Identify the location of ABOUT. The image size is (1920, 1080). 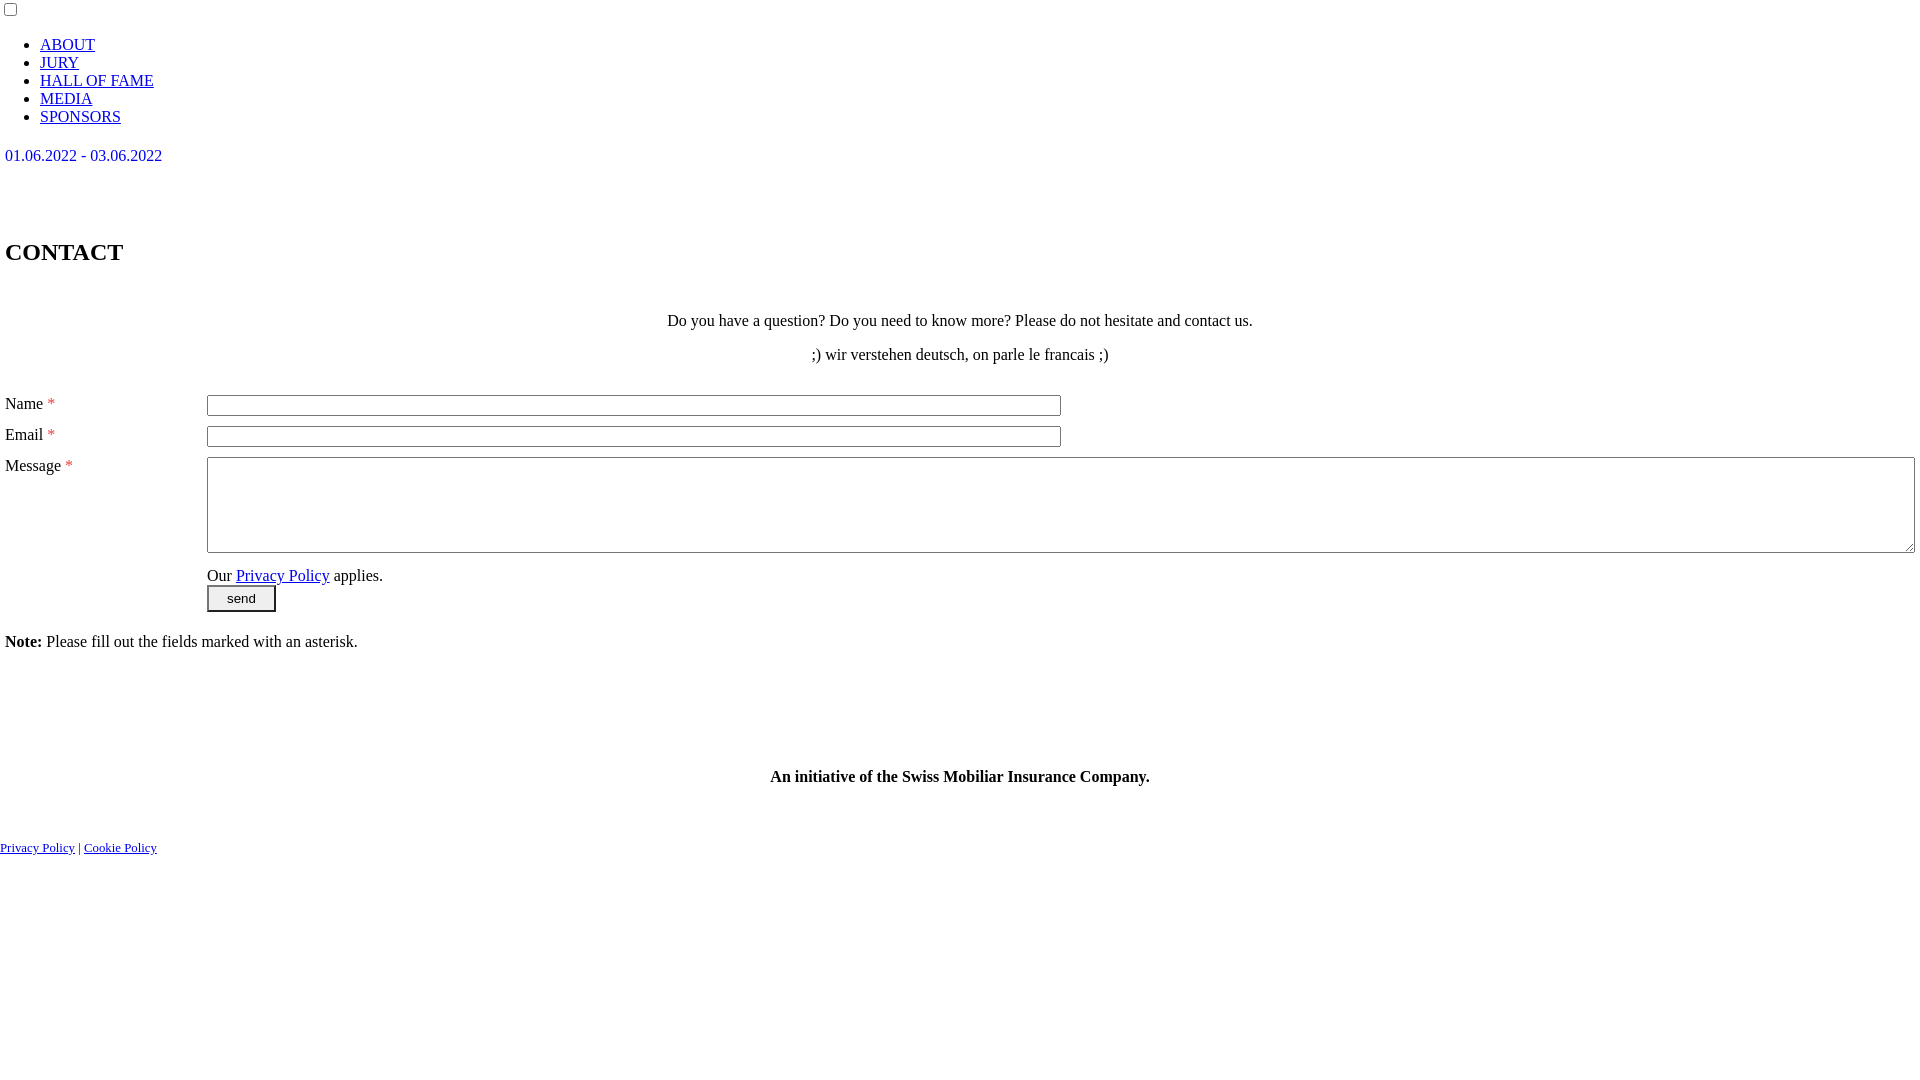
(68, 44).